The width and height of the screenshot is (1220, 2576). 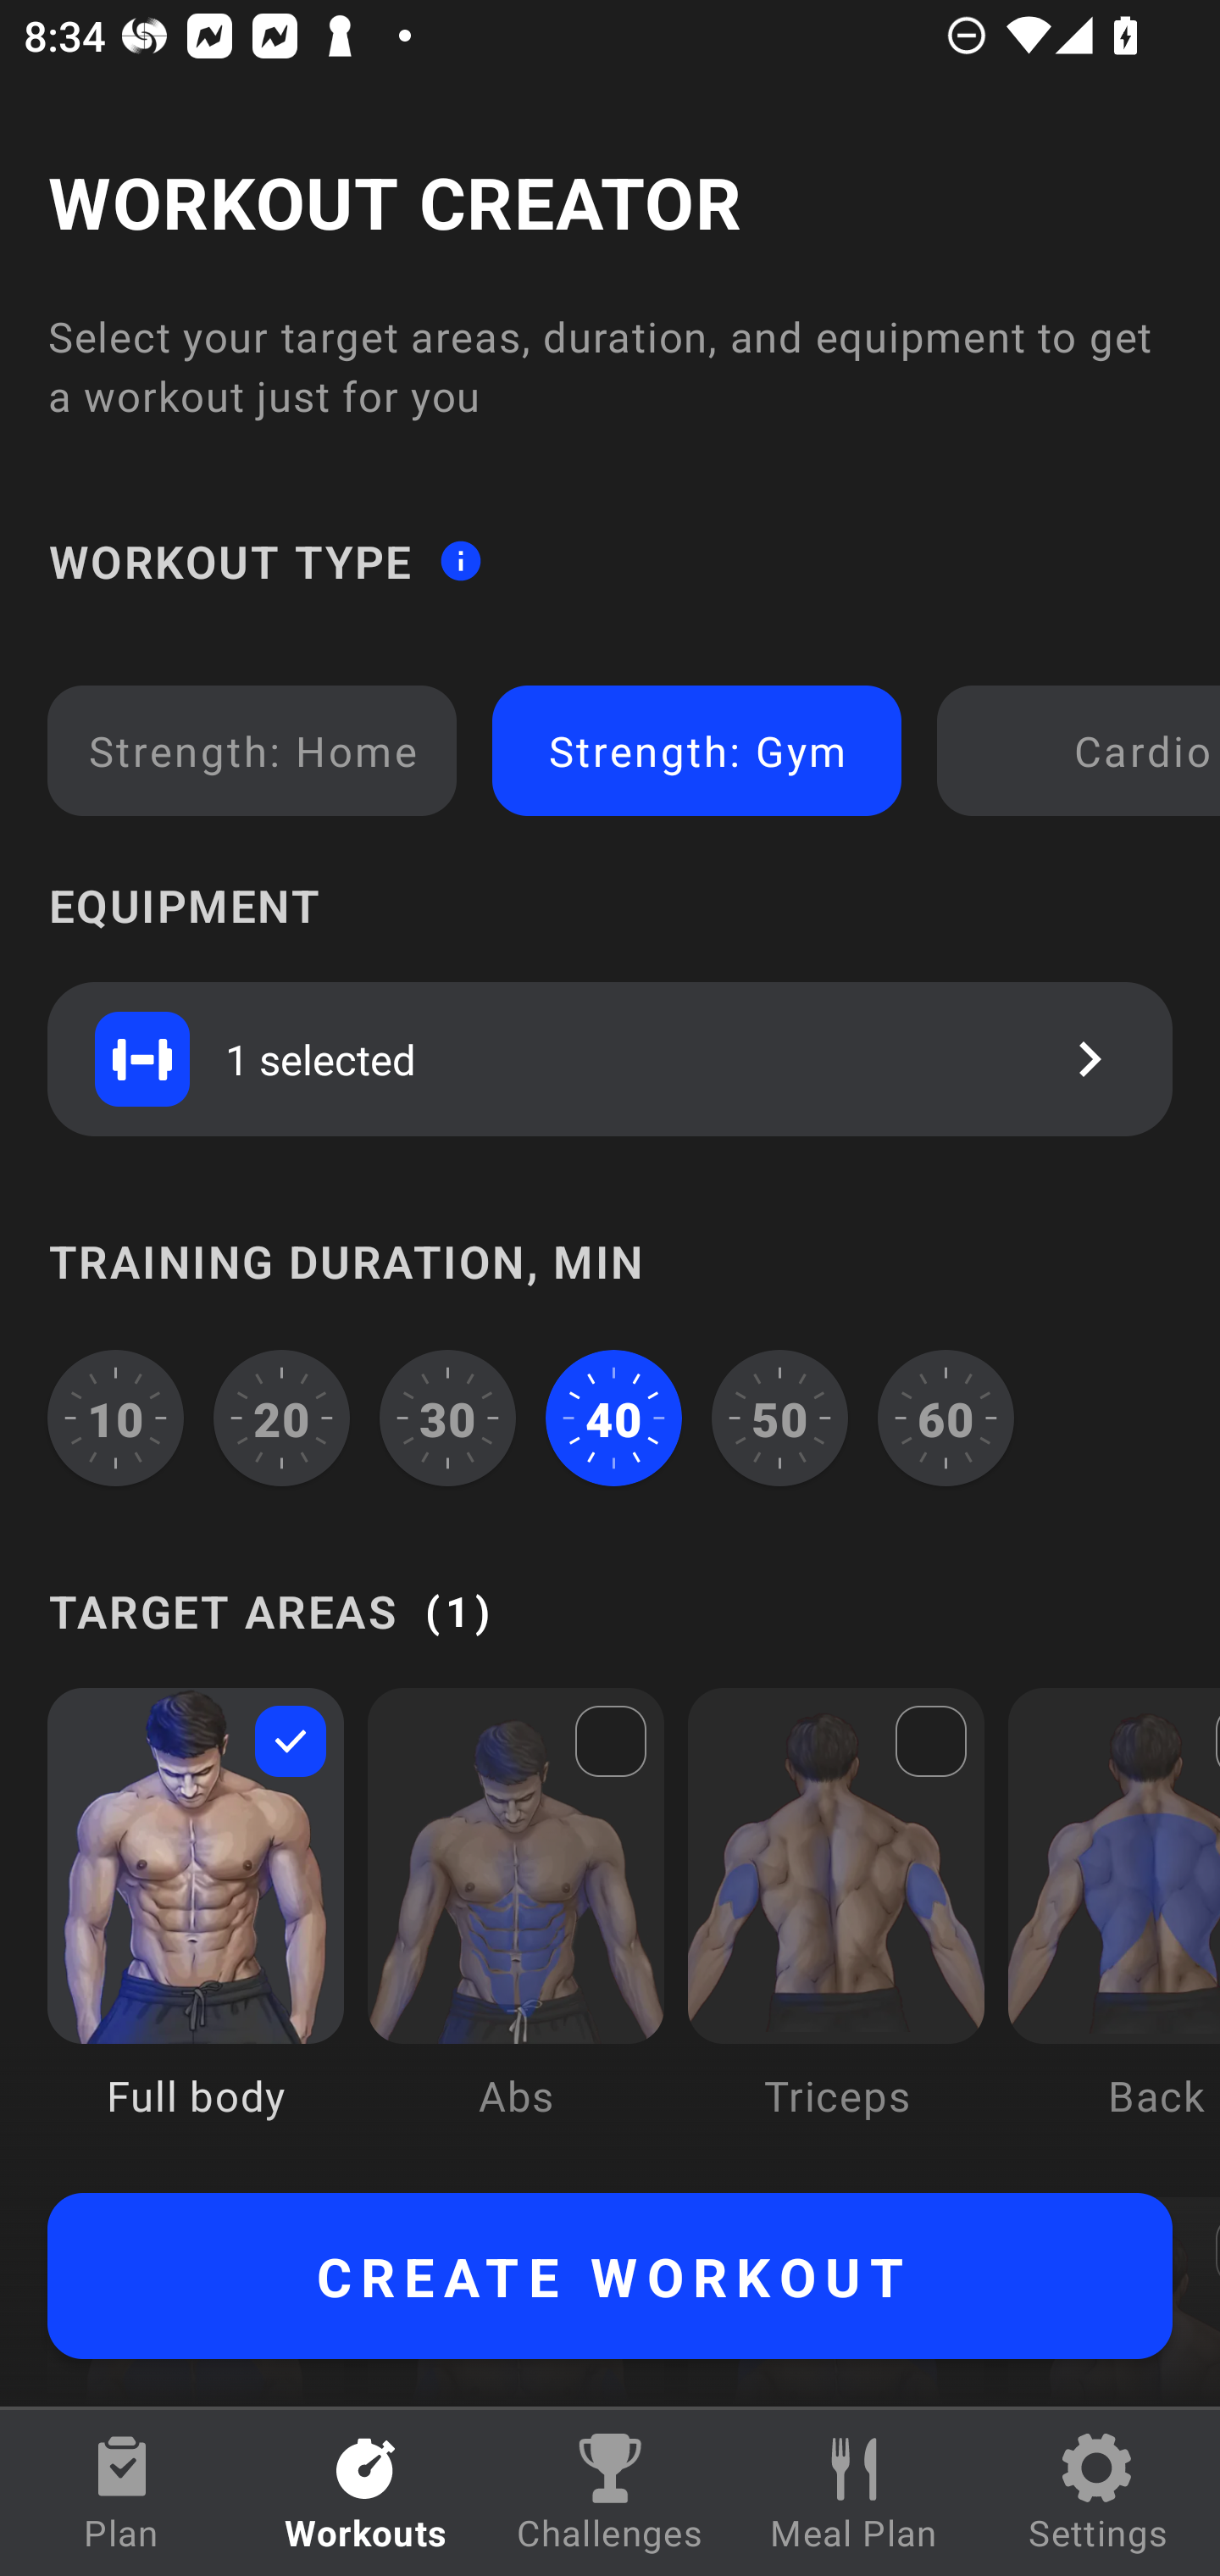 I want to click on 20, so click(x=282, y=1418).